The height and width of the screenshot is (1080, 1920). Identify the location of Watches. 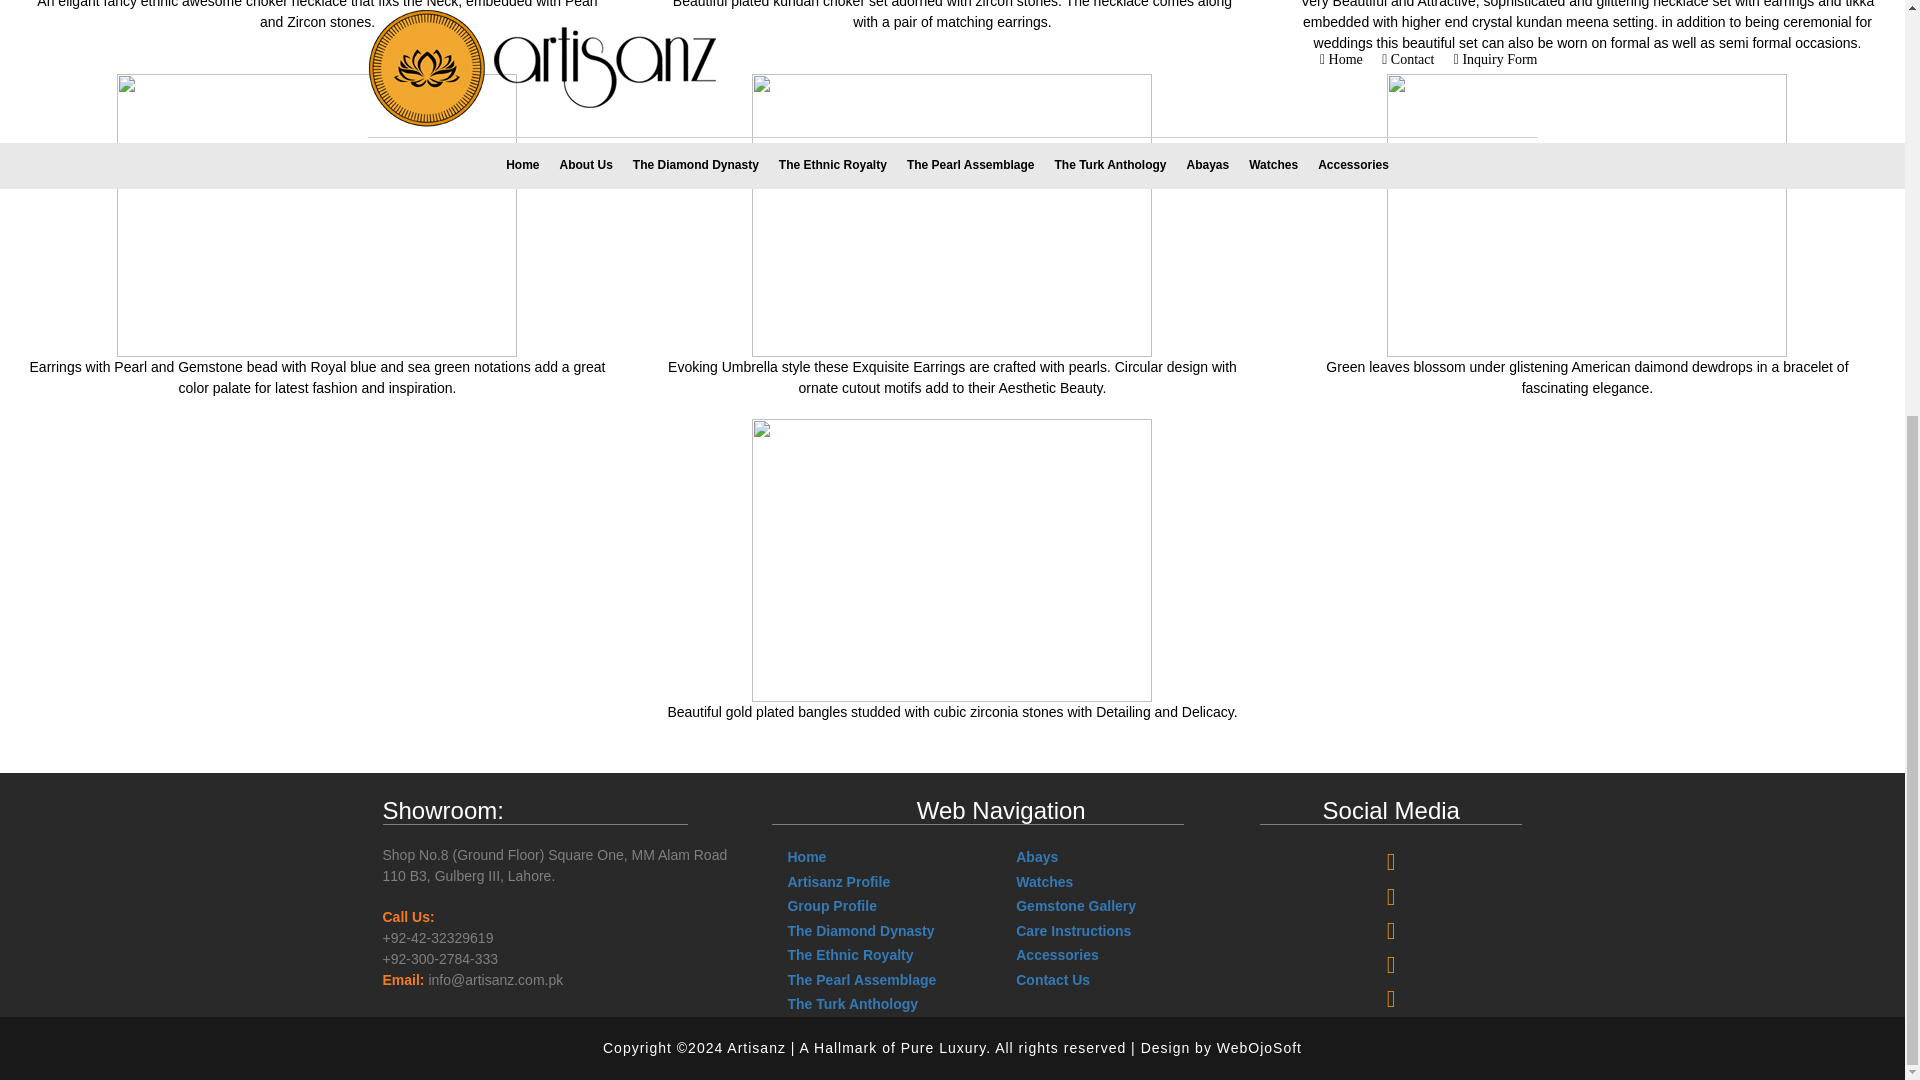
(1044, 881).